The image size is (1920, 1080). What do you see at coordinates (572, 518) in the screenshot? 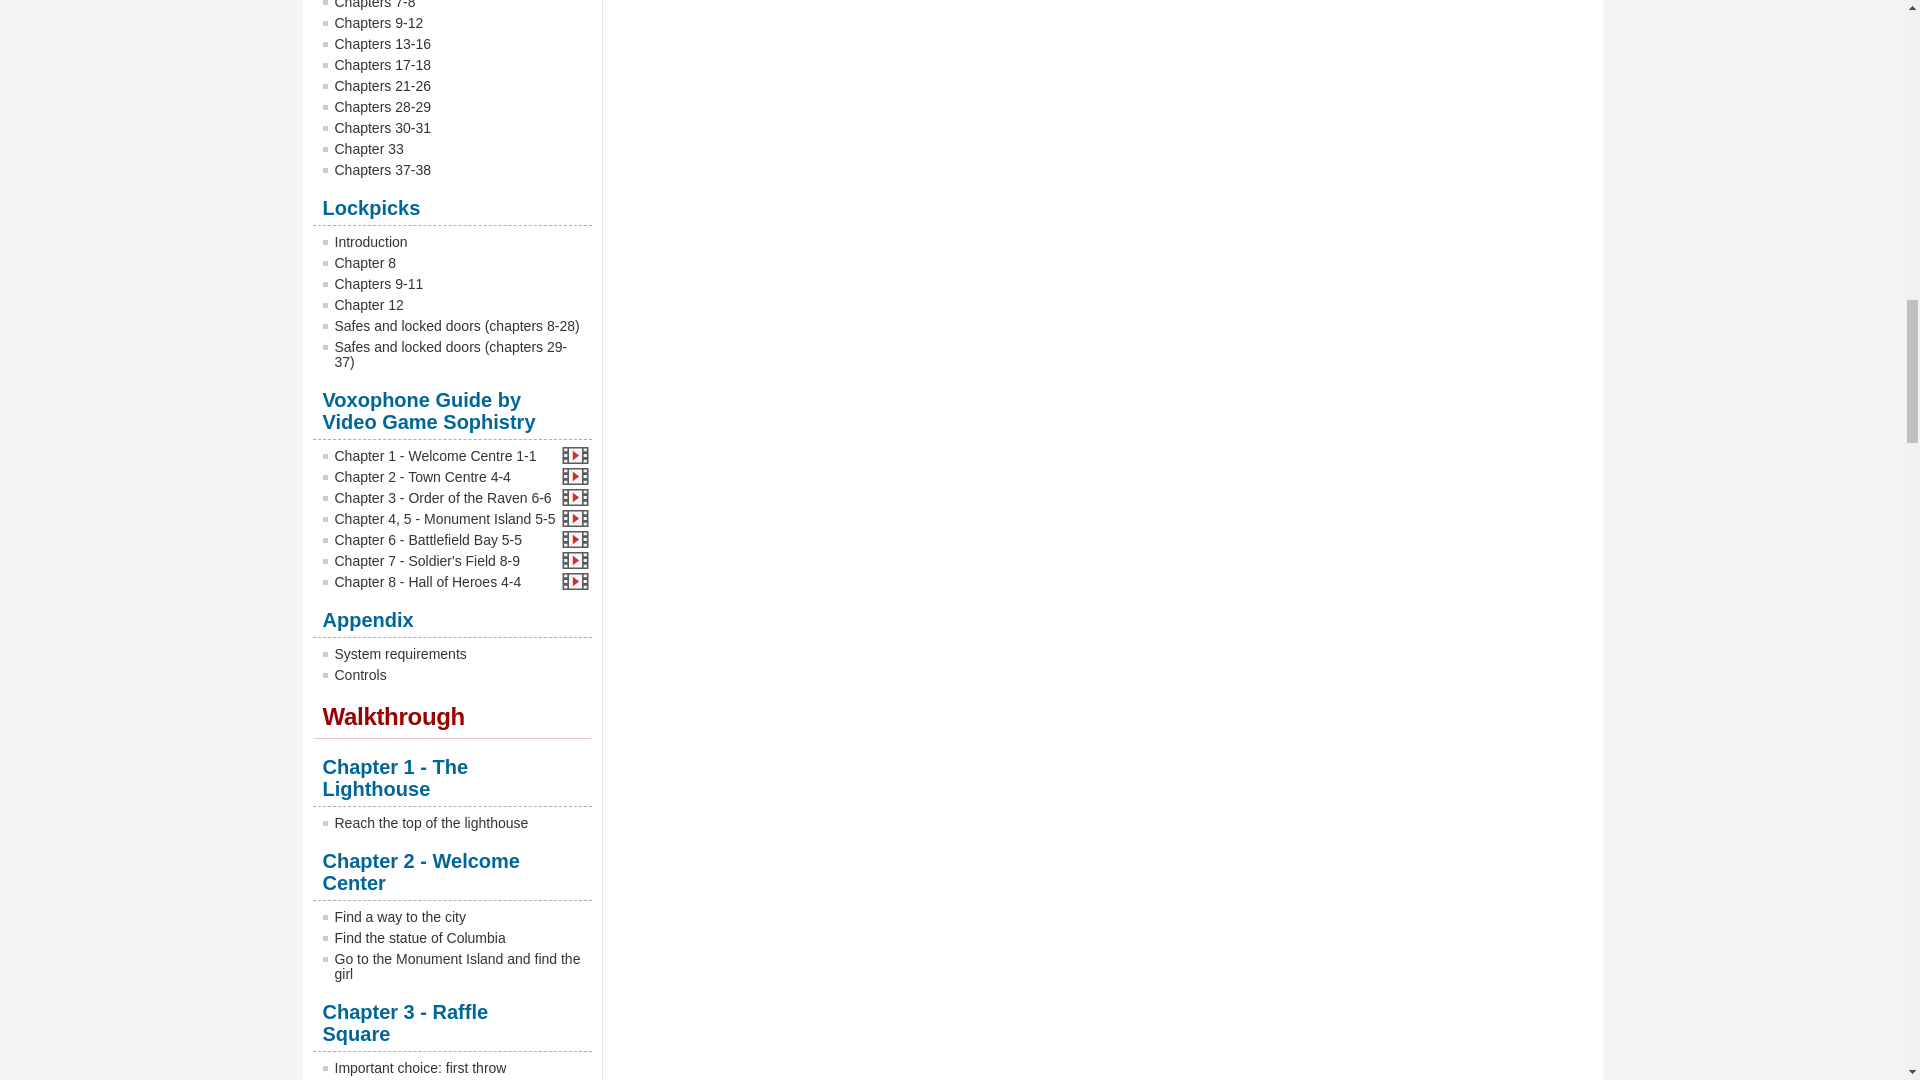
I see `Video Guide` at bounding box center [572, 518].